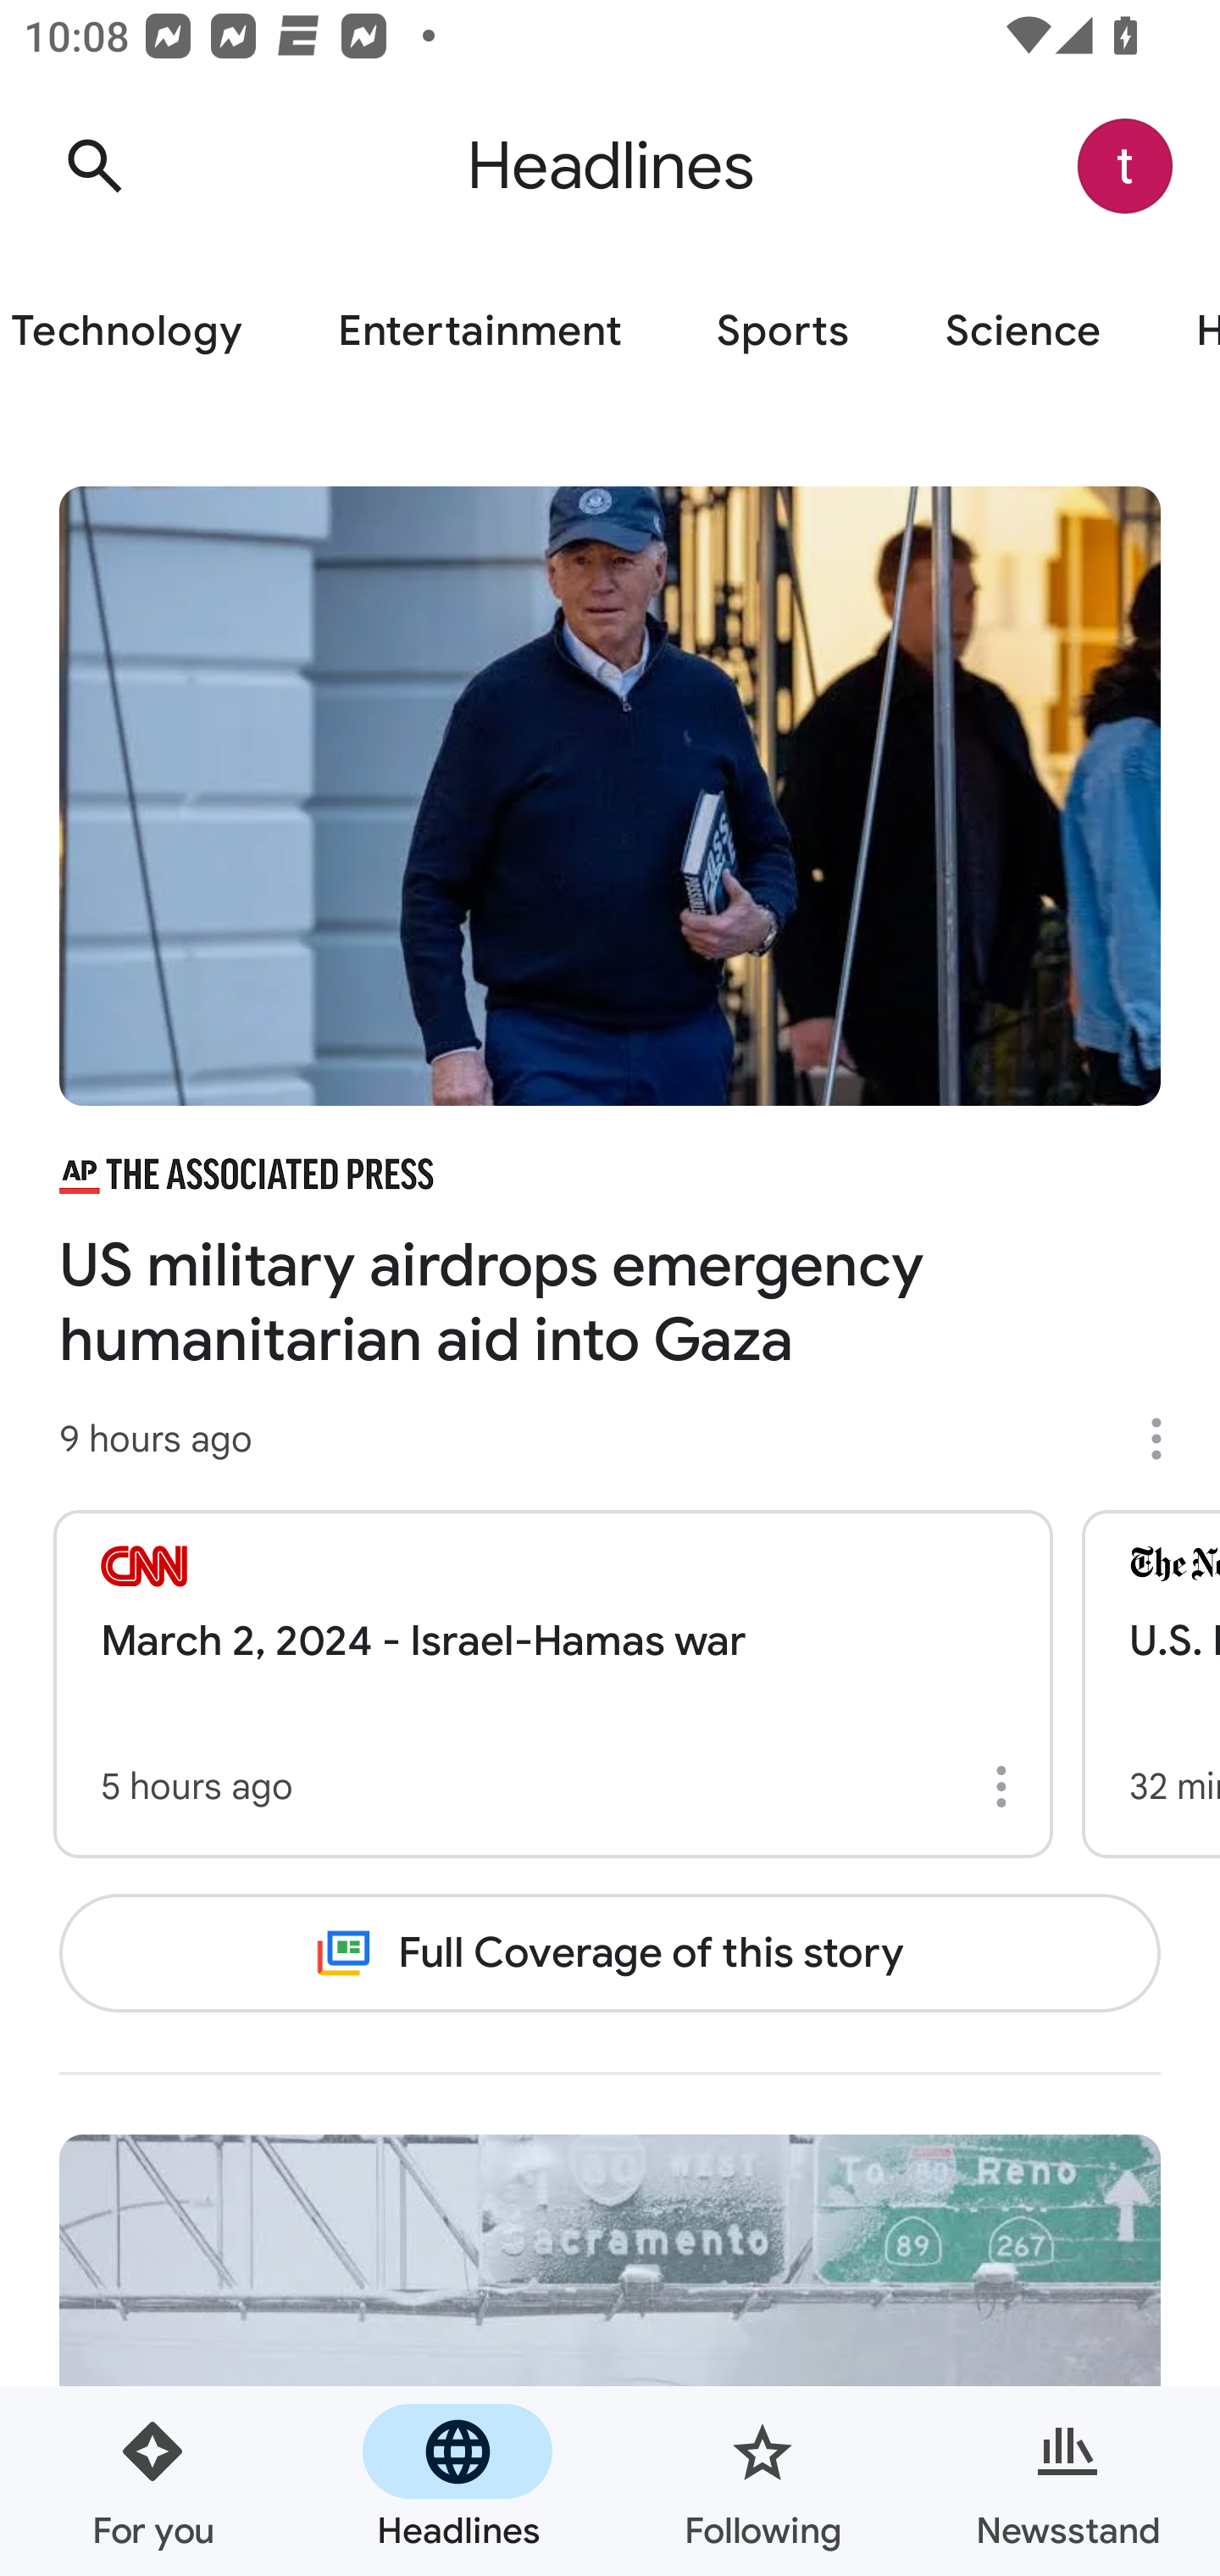  What do you see at coordinates (783, 332) in the screenshot?
I see `Sports` at bounding box center [783, 332].